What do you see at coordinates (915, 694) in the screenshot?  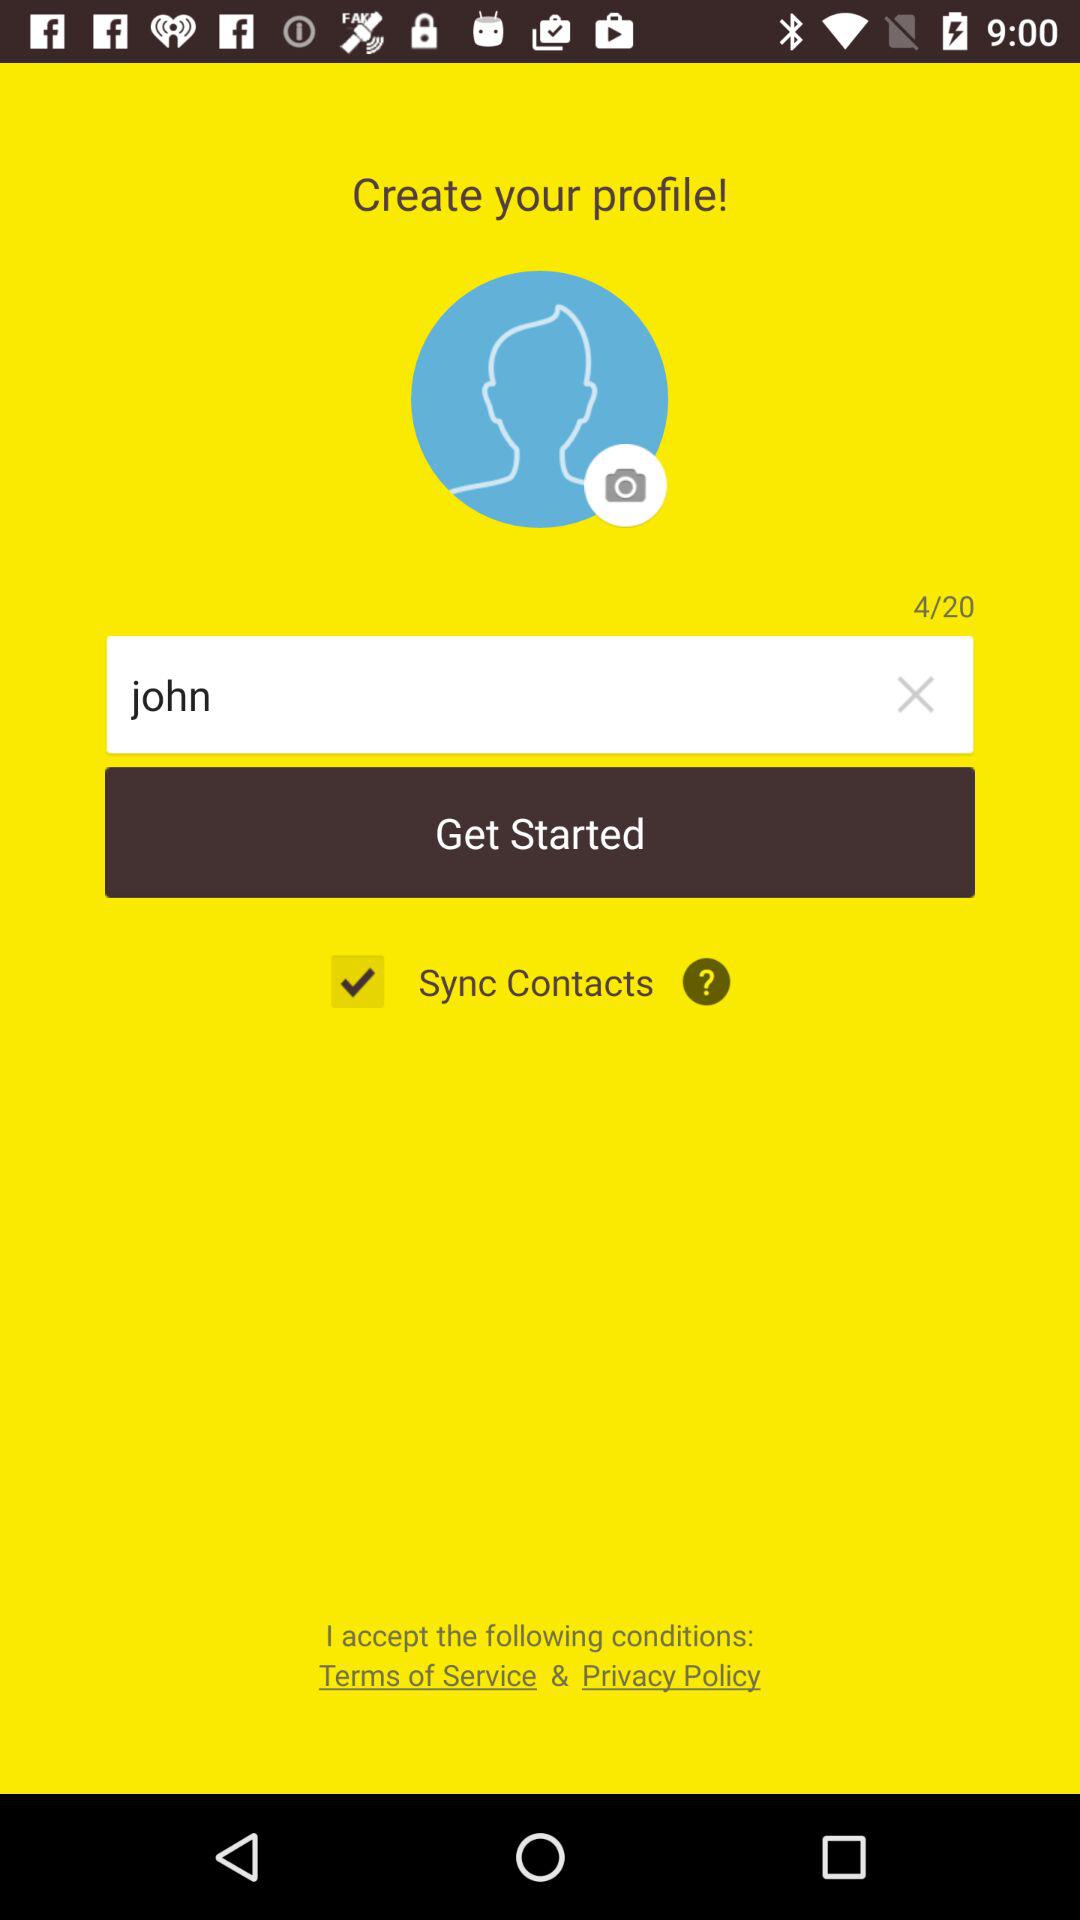 I see `turn on item to the right of john item` at bounding box center [915, 694].